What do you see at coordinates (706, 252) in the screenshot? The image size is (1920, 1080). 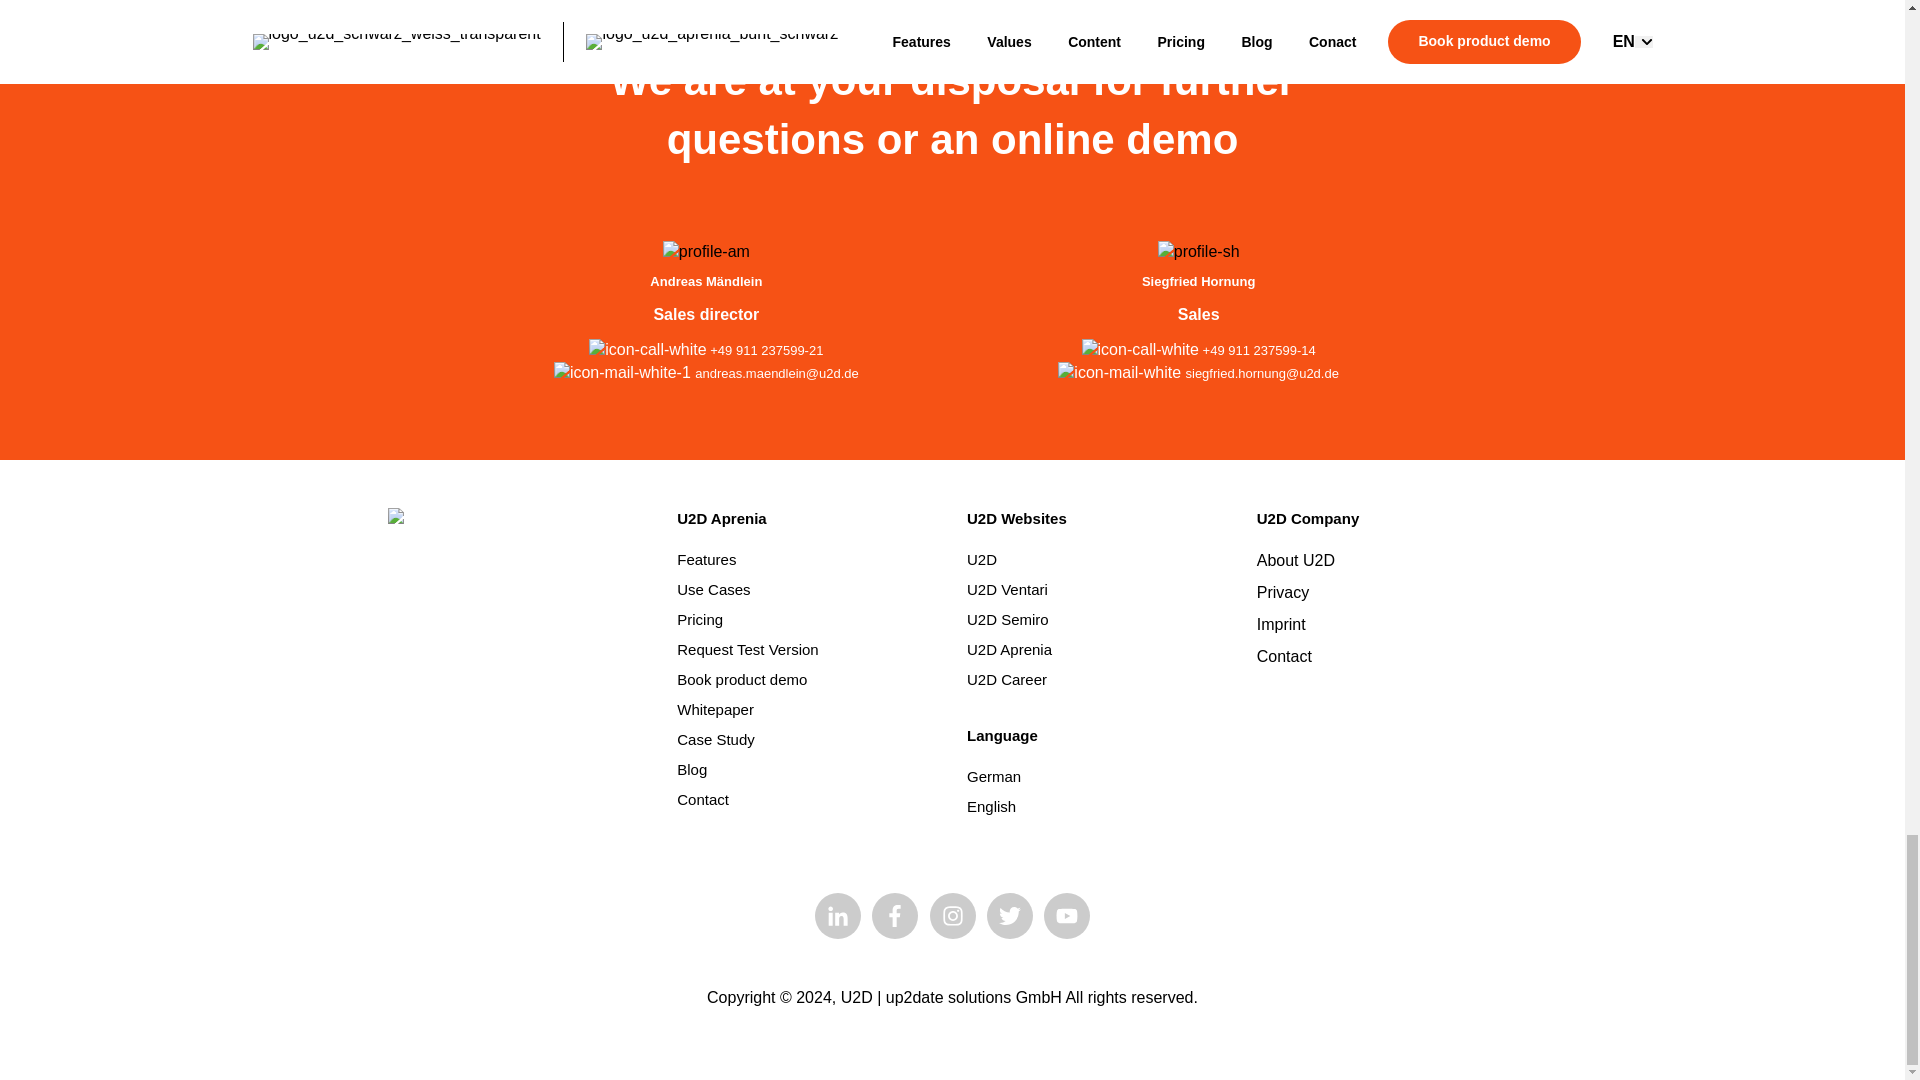 I see `profile-am` at bounding box center [706, 252].